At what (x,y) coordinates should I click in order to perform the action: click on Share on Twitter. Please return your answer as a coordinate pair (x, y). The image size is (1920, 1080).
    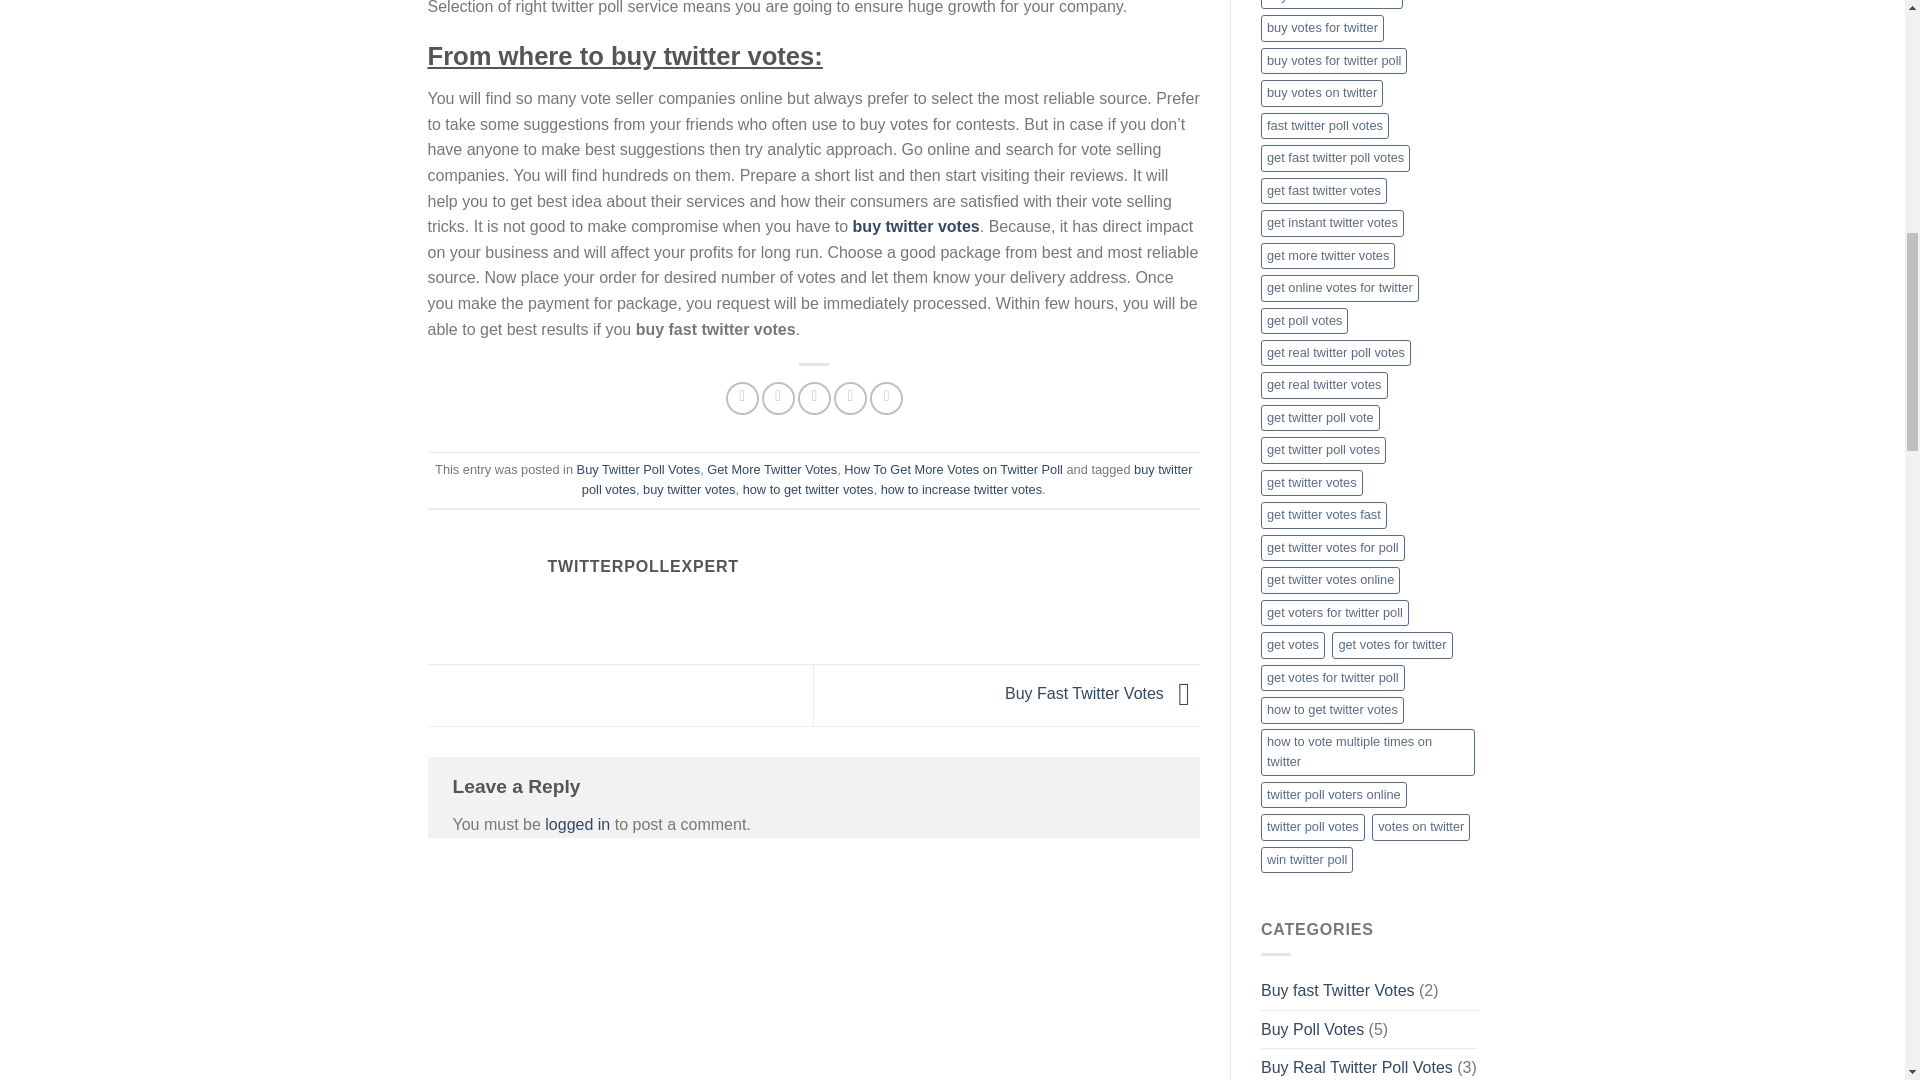
    Looking at the image, I should click on (778, 398).